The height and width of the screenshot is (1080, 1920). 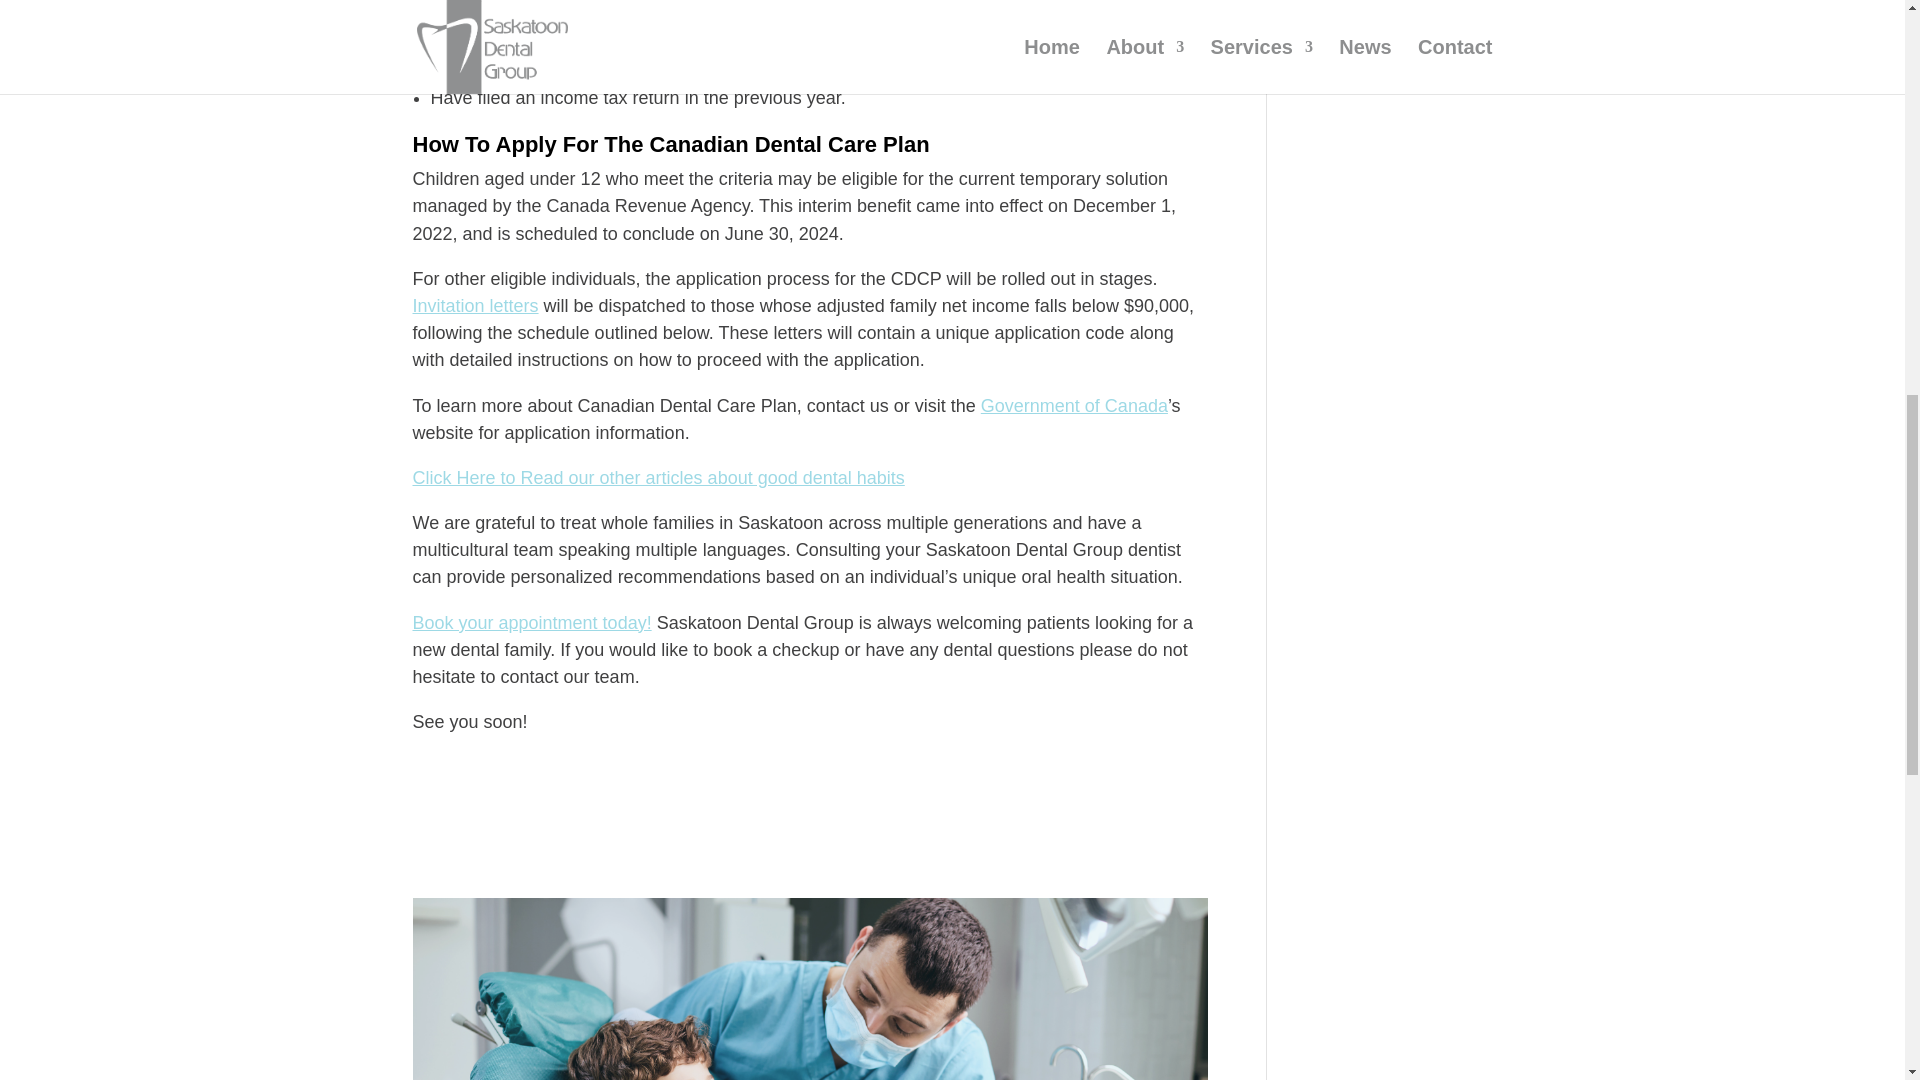 What do you see at coordinates (474, 306) in the screenshot?
I see `Invitation letters` at bounding box center [474, 306].